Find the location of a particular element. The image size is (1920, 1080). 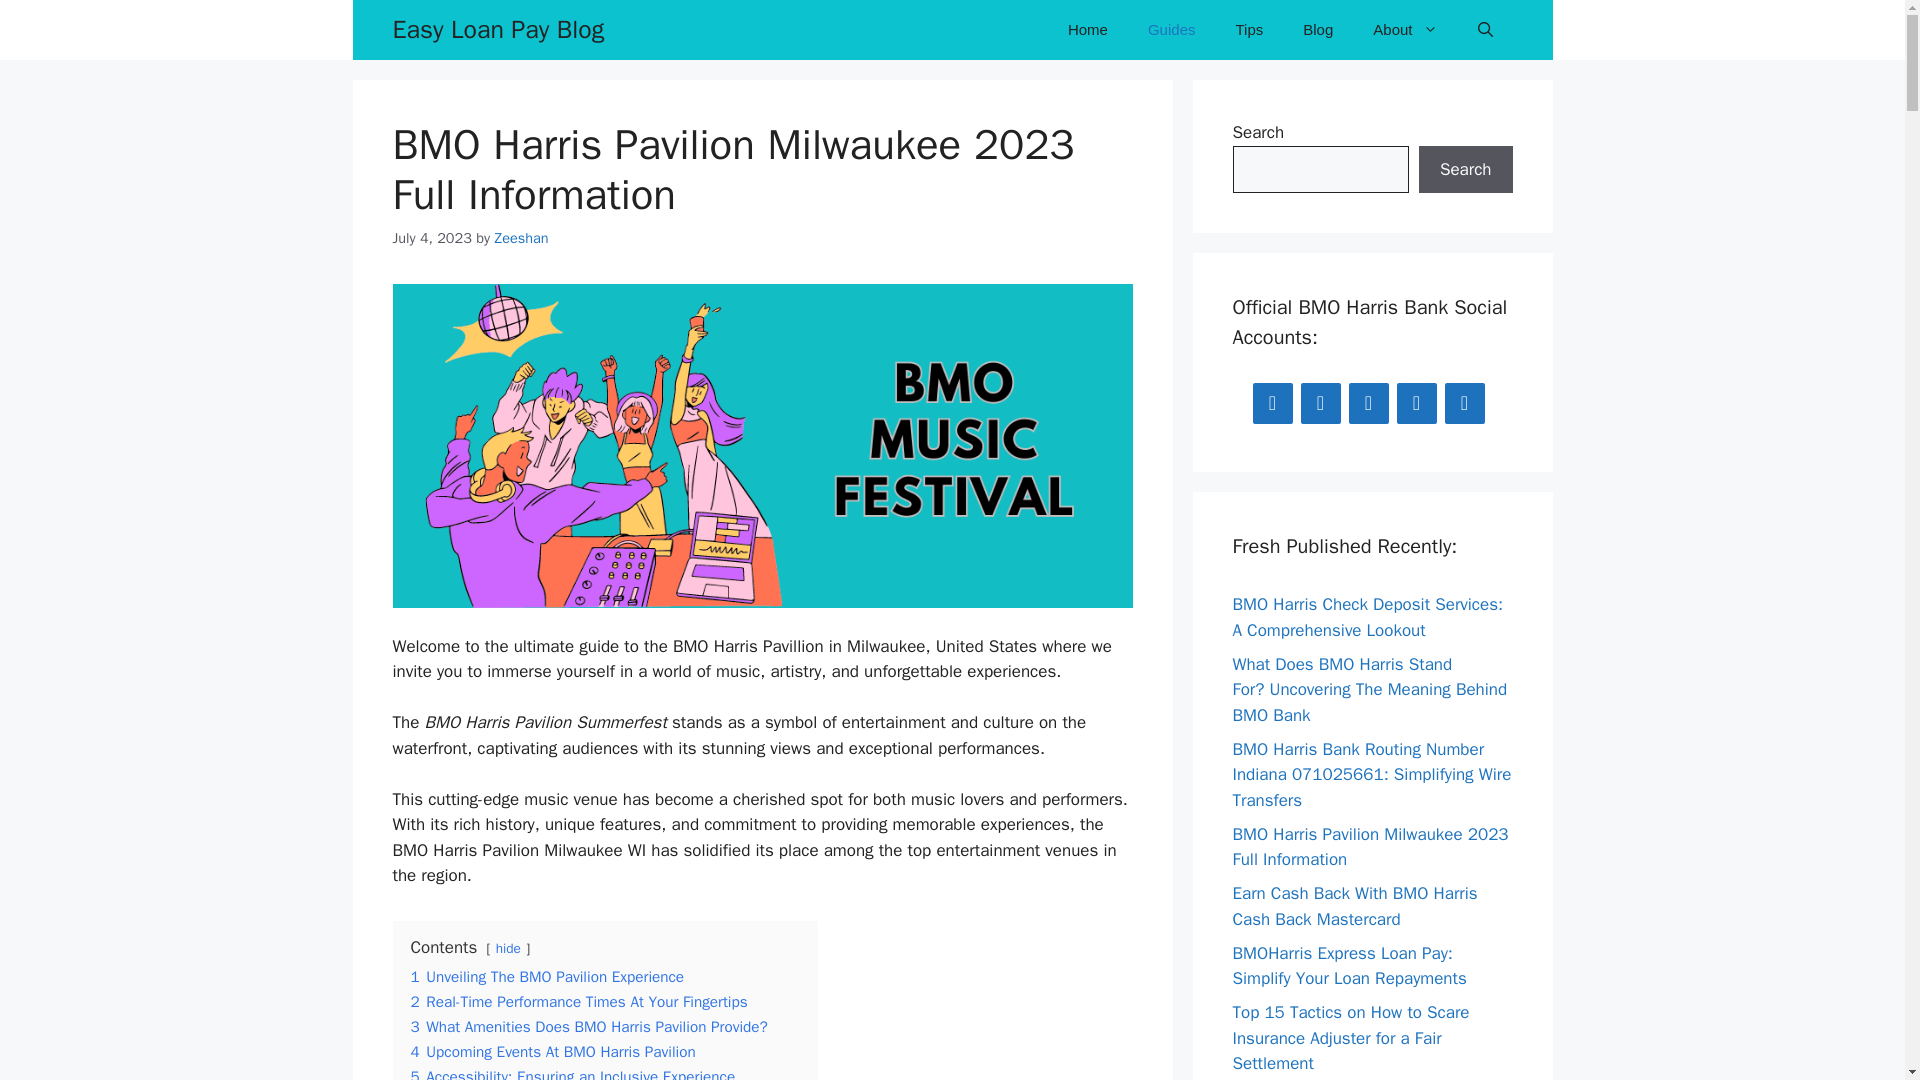

3 What Amenities Does BMO Harris Pavilion Provide? is located at coordinates (588, 1026).